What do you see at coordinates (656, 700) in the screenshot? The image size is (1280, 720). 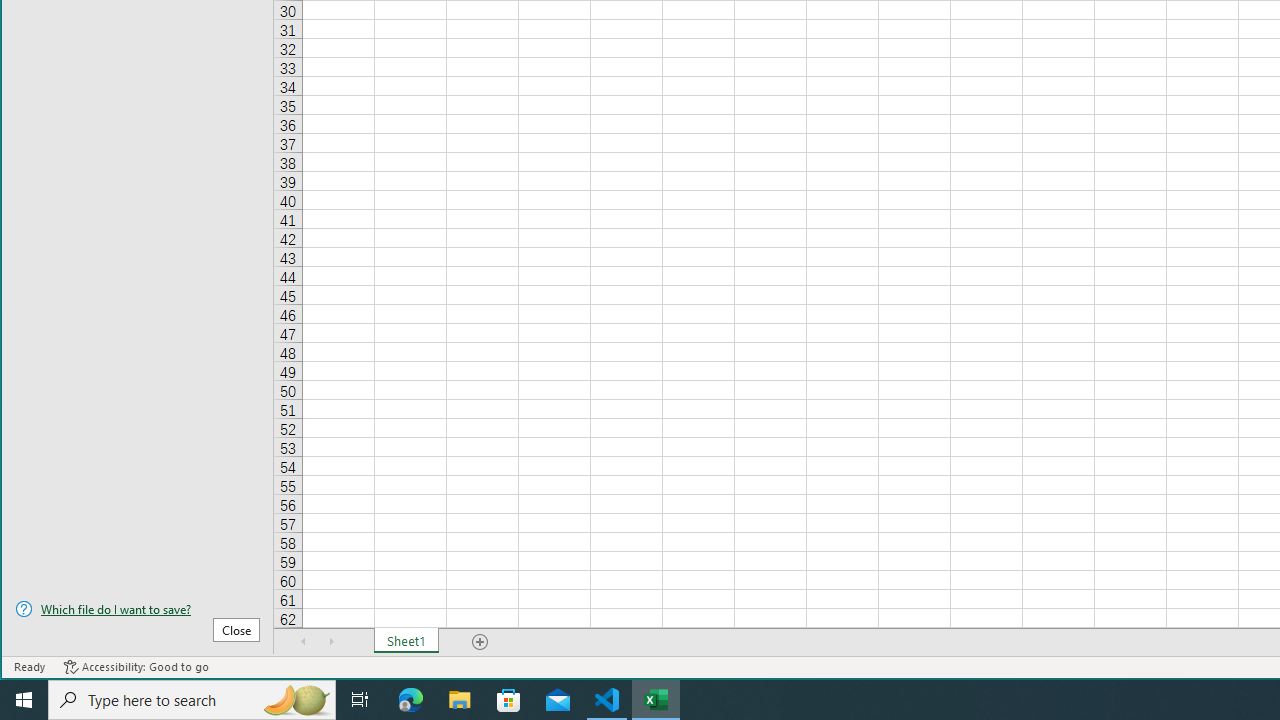 I see `Excel - 1 running window` at bounding box center [656, 700].